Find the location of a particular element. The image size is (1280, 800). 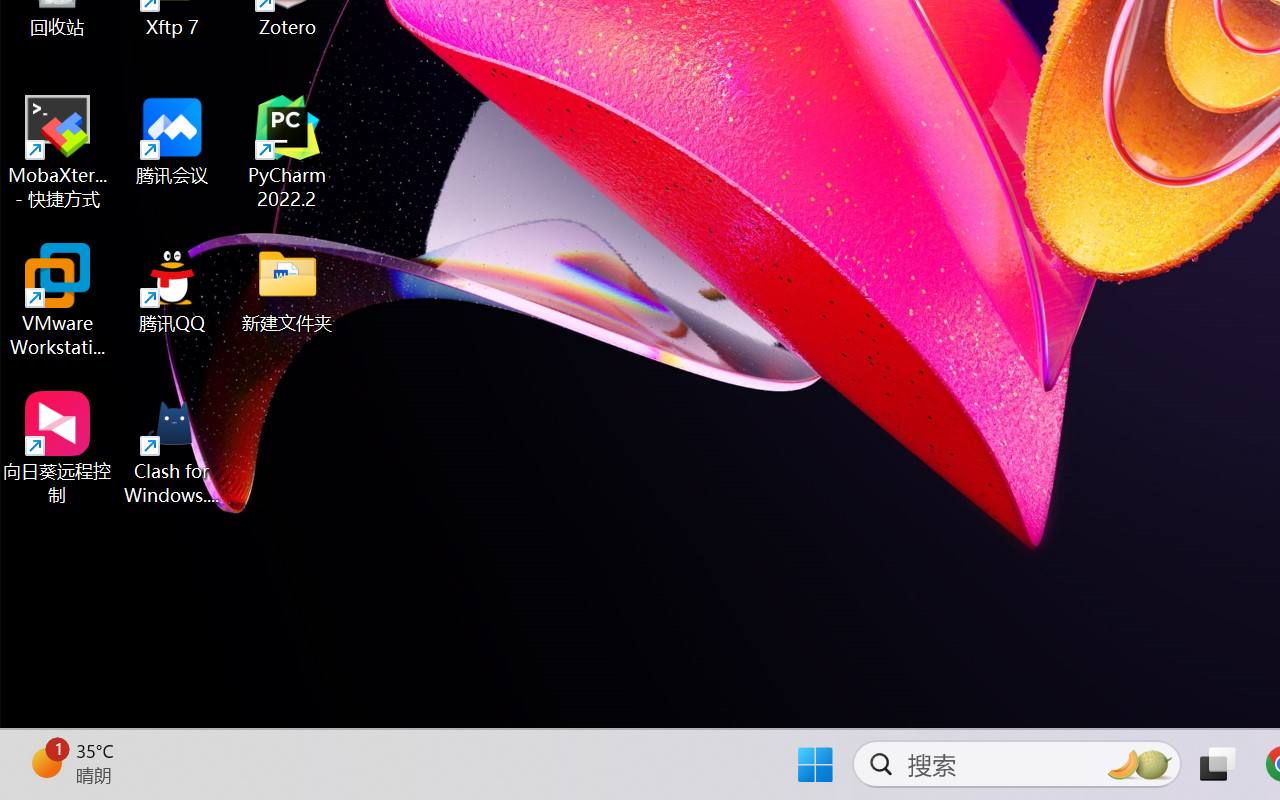

VMware Workstation Pro is located at coordinates (58, 300).